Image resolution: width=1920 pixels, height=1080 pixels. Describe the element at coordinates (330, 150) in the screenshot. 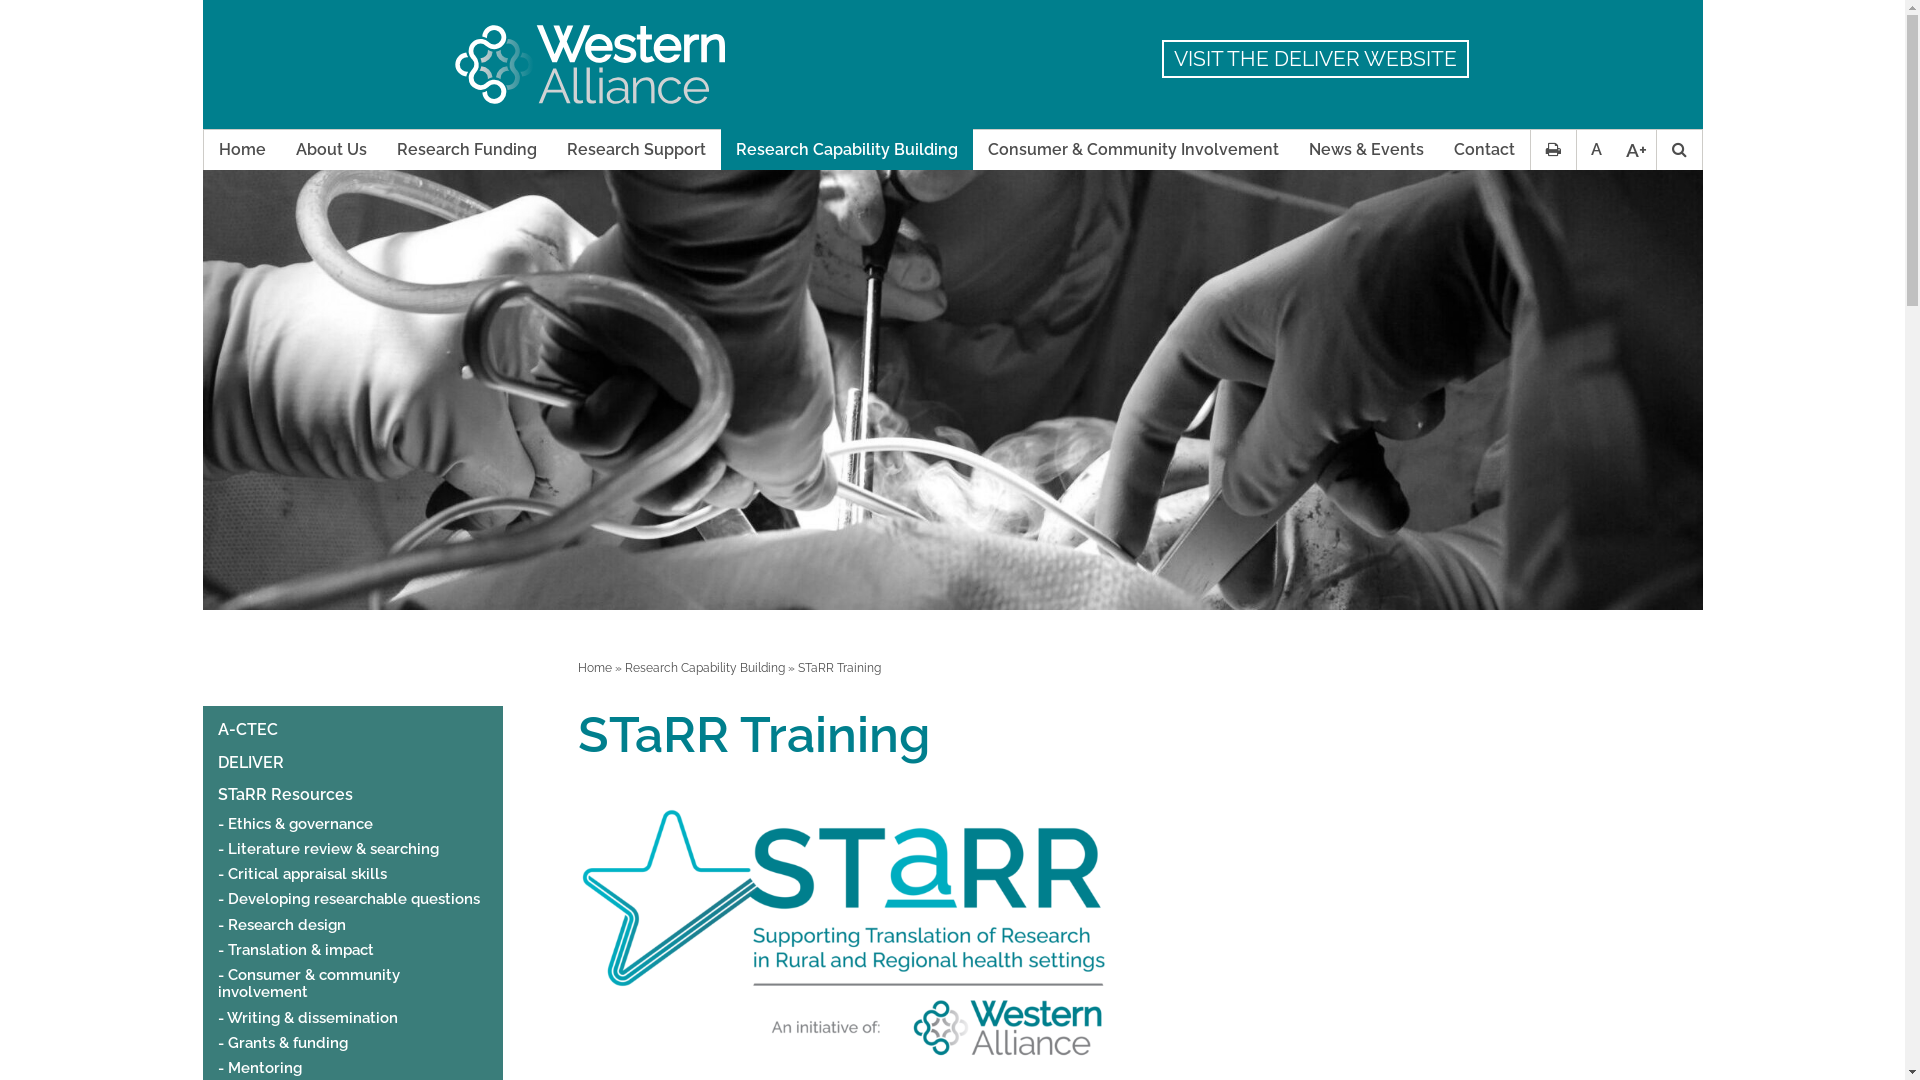

I see `About Us` at that location.